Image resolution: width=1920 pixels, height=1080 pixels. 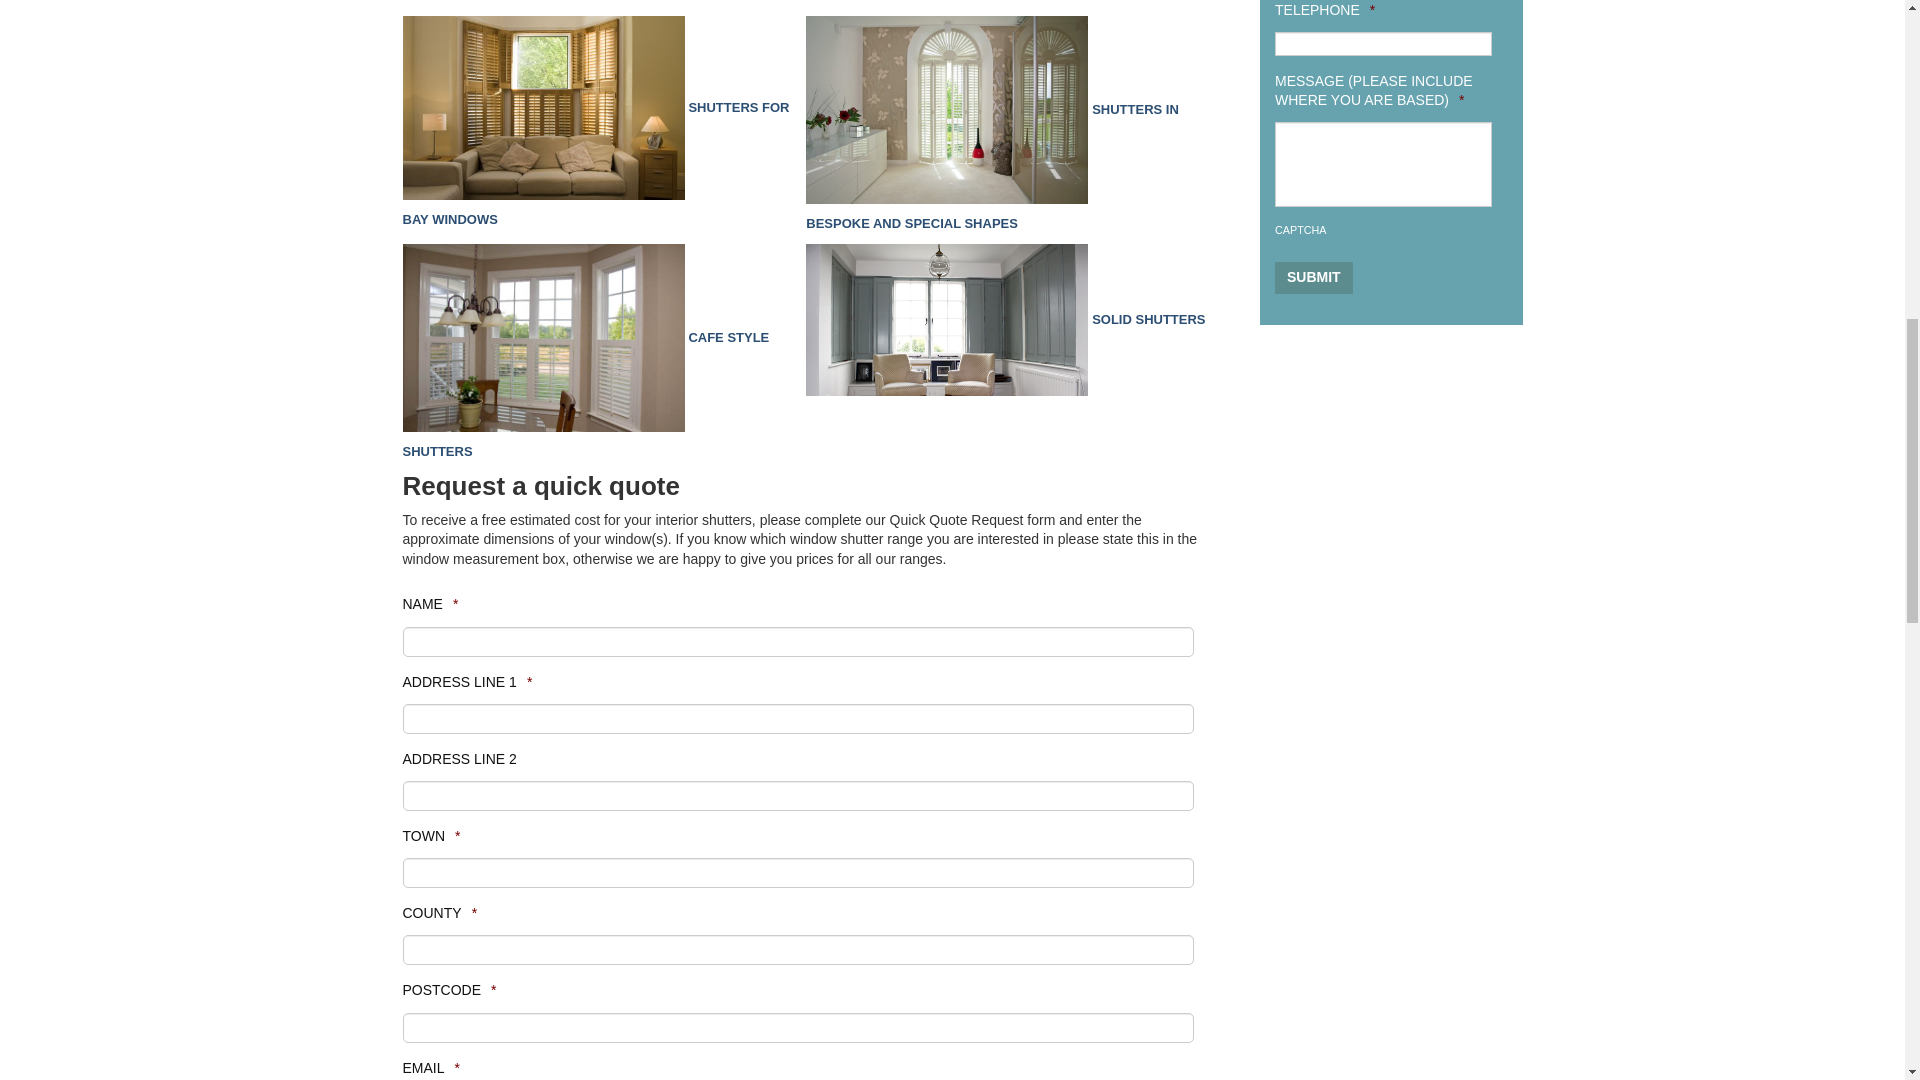 I want to click on Submit, so click(x=1314, y=278).